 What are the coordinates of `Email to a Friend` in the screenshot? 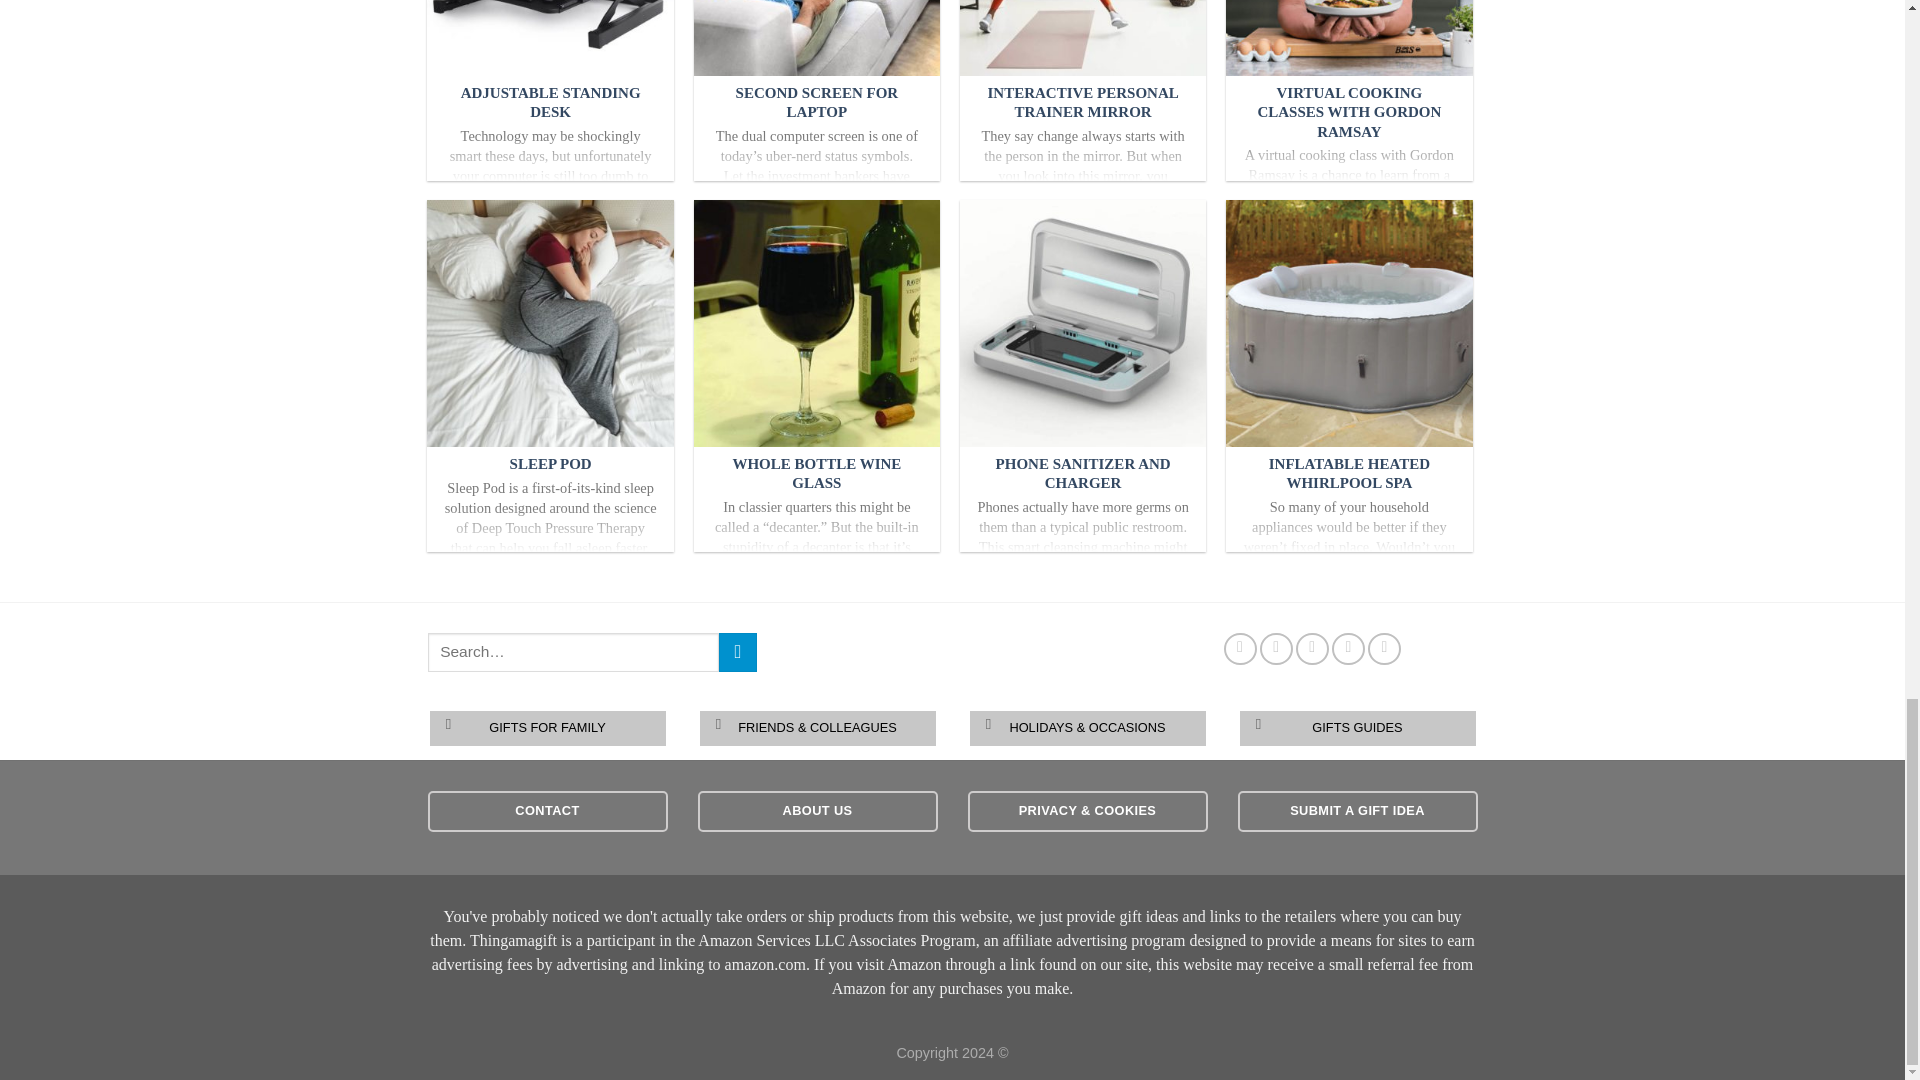 It's located at (1312, 648).